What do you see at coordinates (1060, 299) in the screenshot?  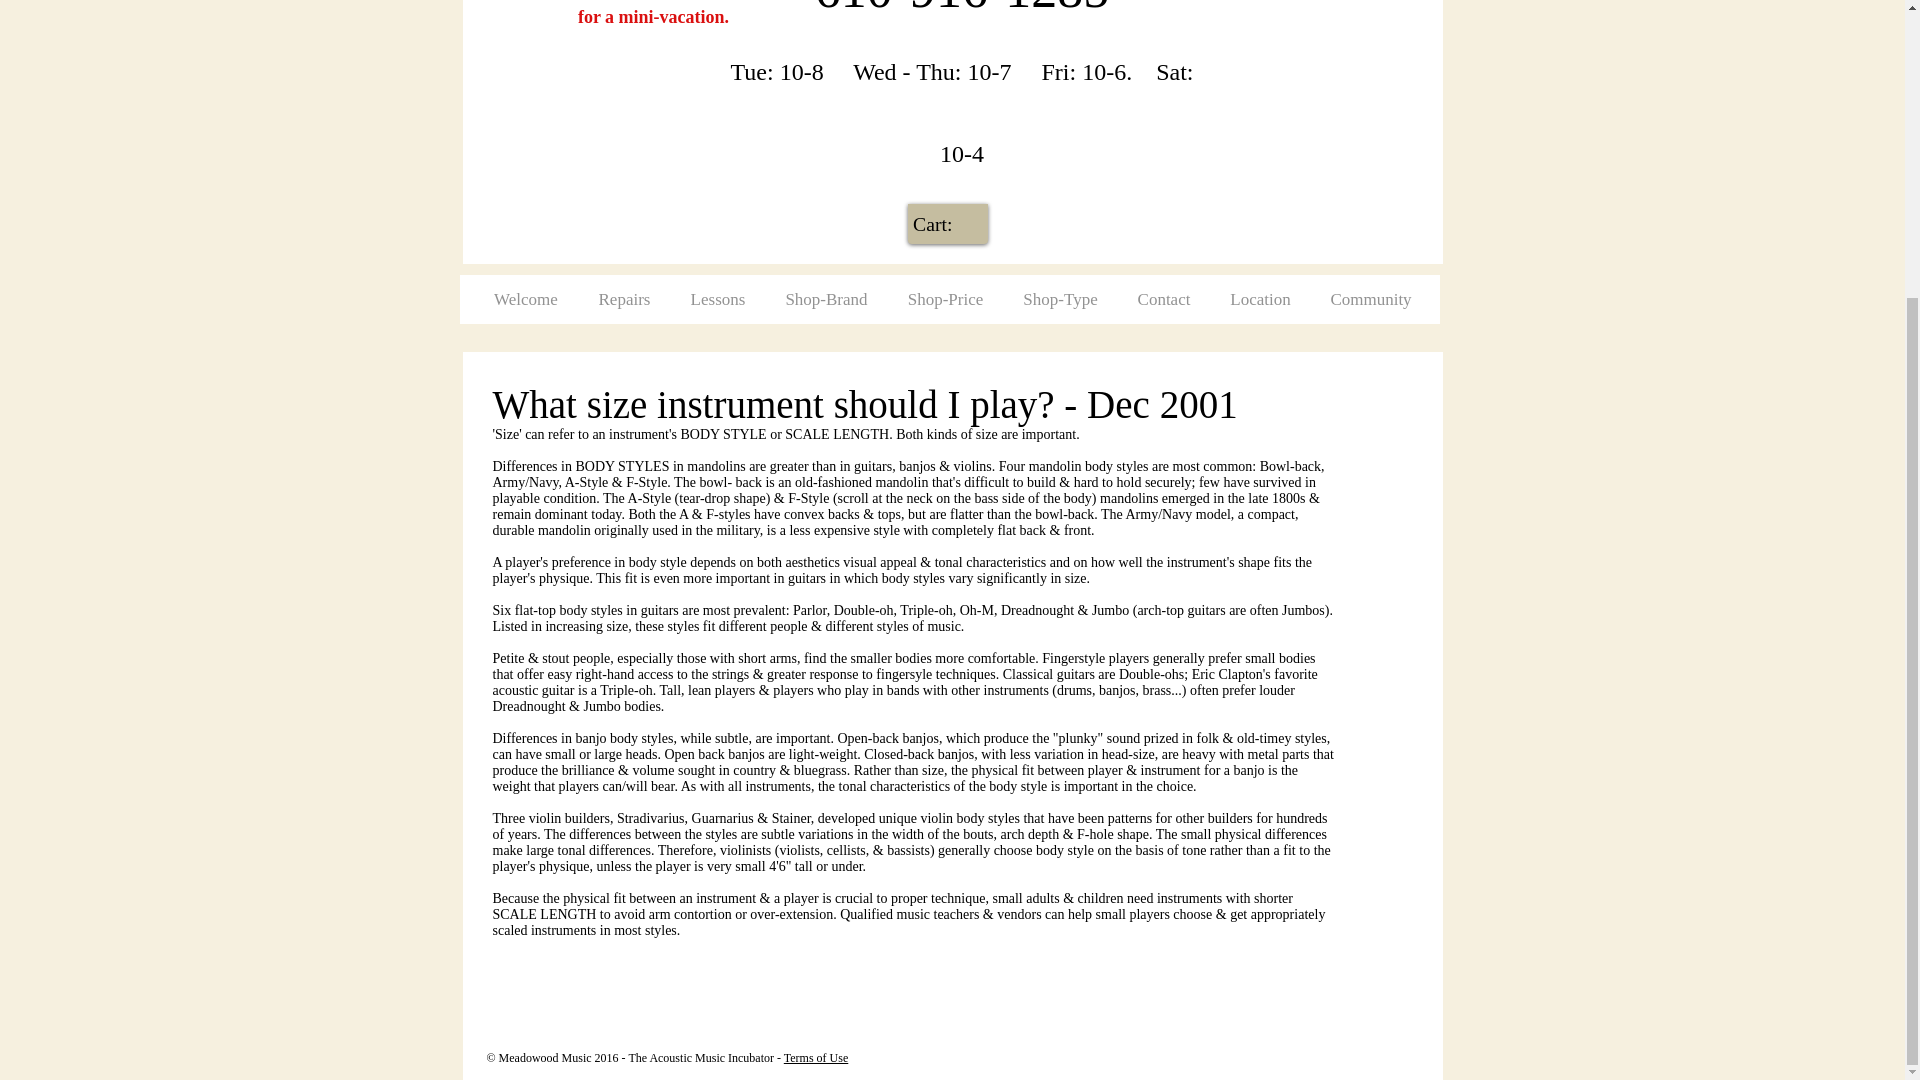 I see `Shop-Type` at bounding box center [1060, 299].